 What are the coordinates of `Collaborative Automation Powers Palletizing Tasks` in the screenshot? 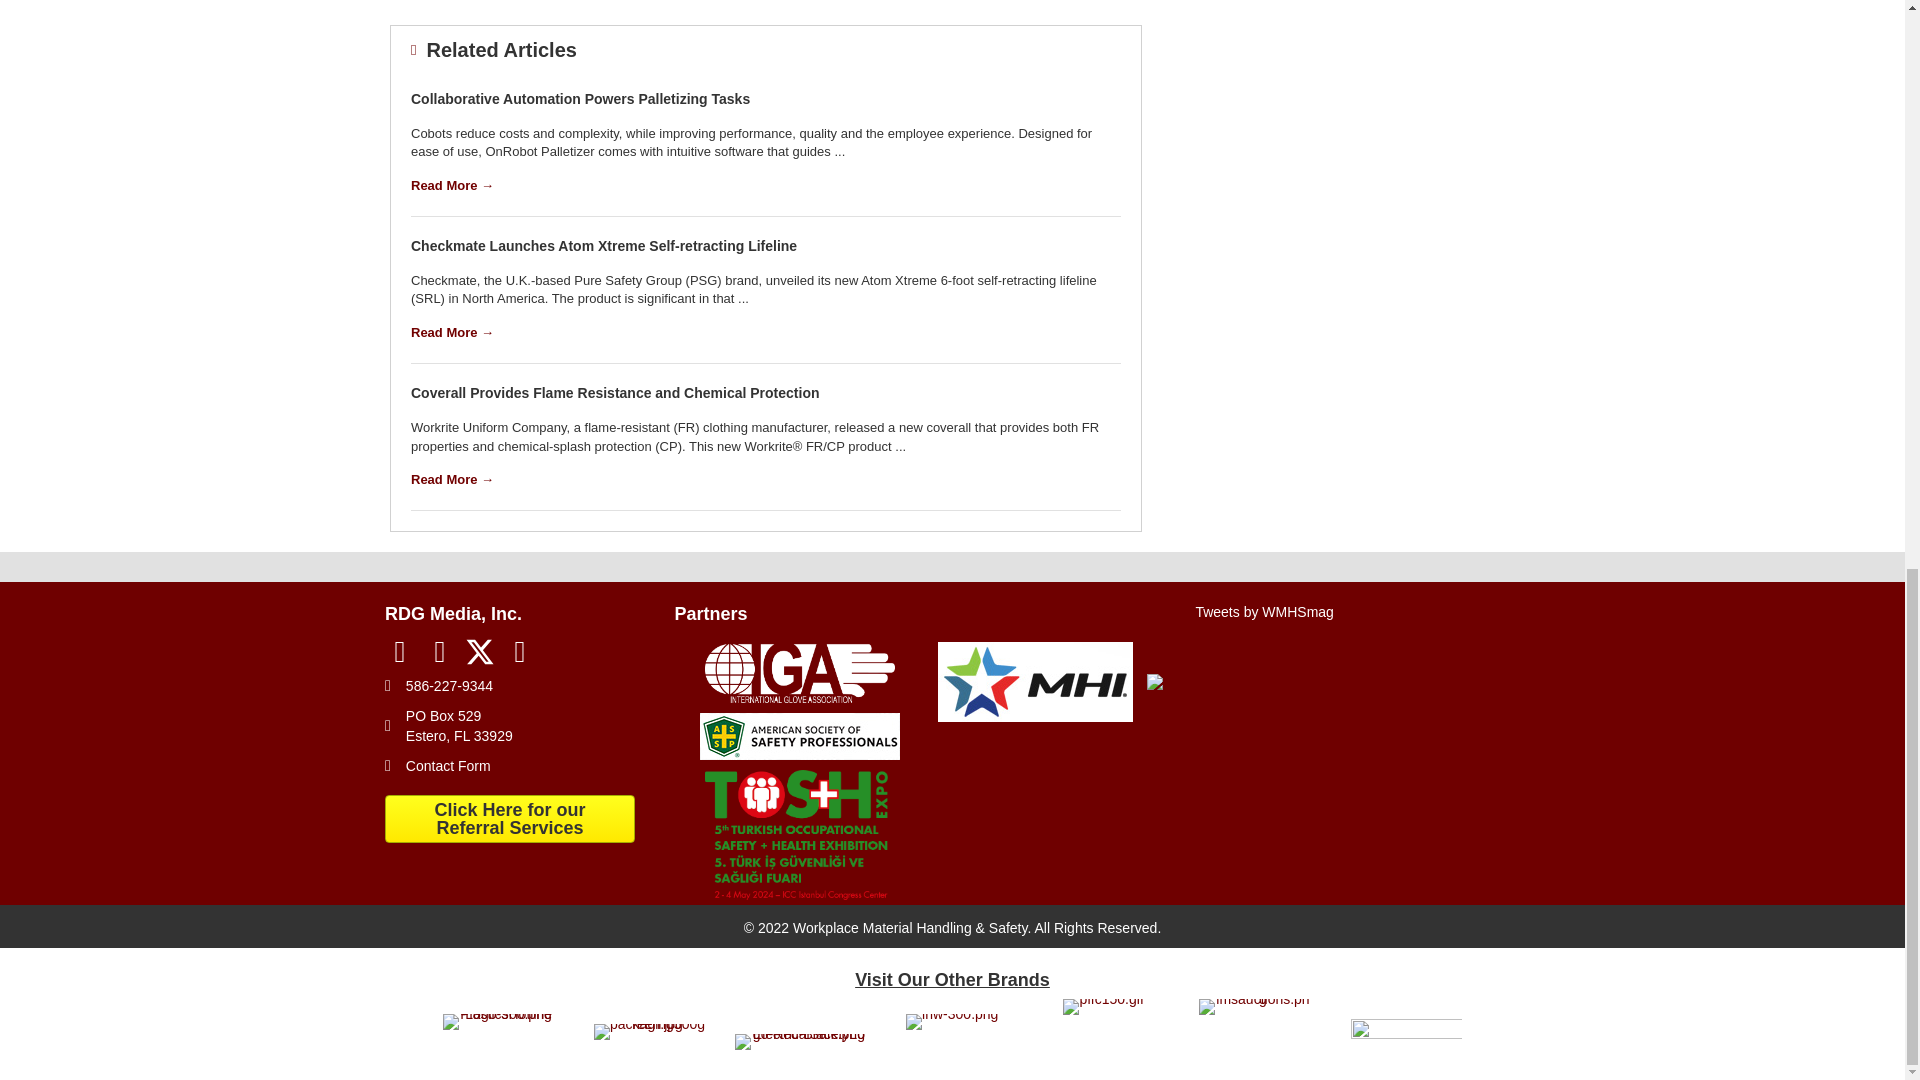 It's located at (580, 98).